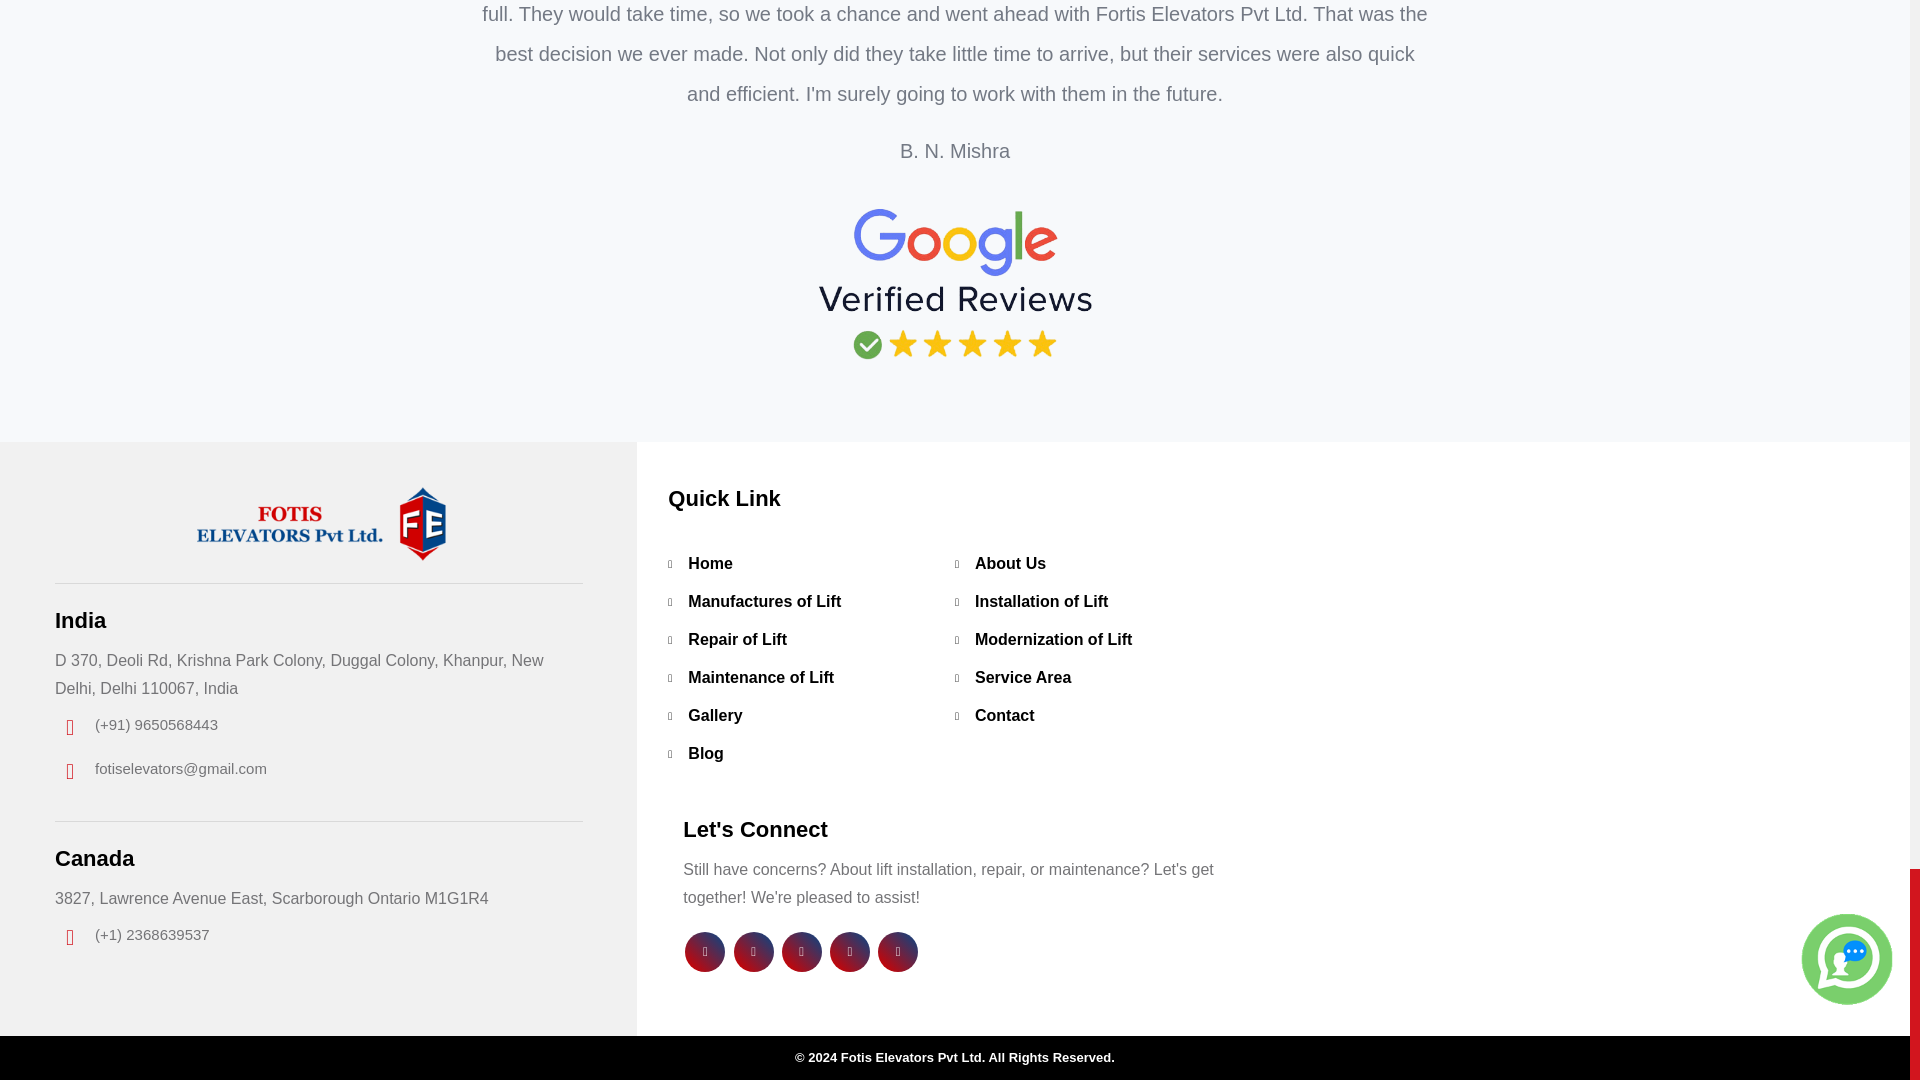 The image size is (1920, 1080). I want to click on Blog, so click(705, 754).